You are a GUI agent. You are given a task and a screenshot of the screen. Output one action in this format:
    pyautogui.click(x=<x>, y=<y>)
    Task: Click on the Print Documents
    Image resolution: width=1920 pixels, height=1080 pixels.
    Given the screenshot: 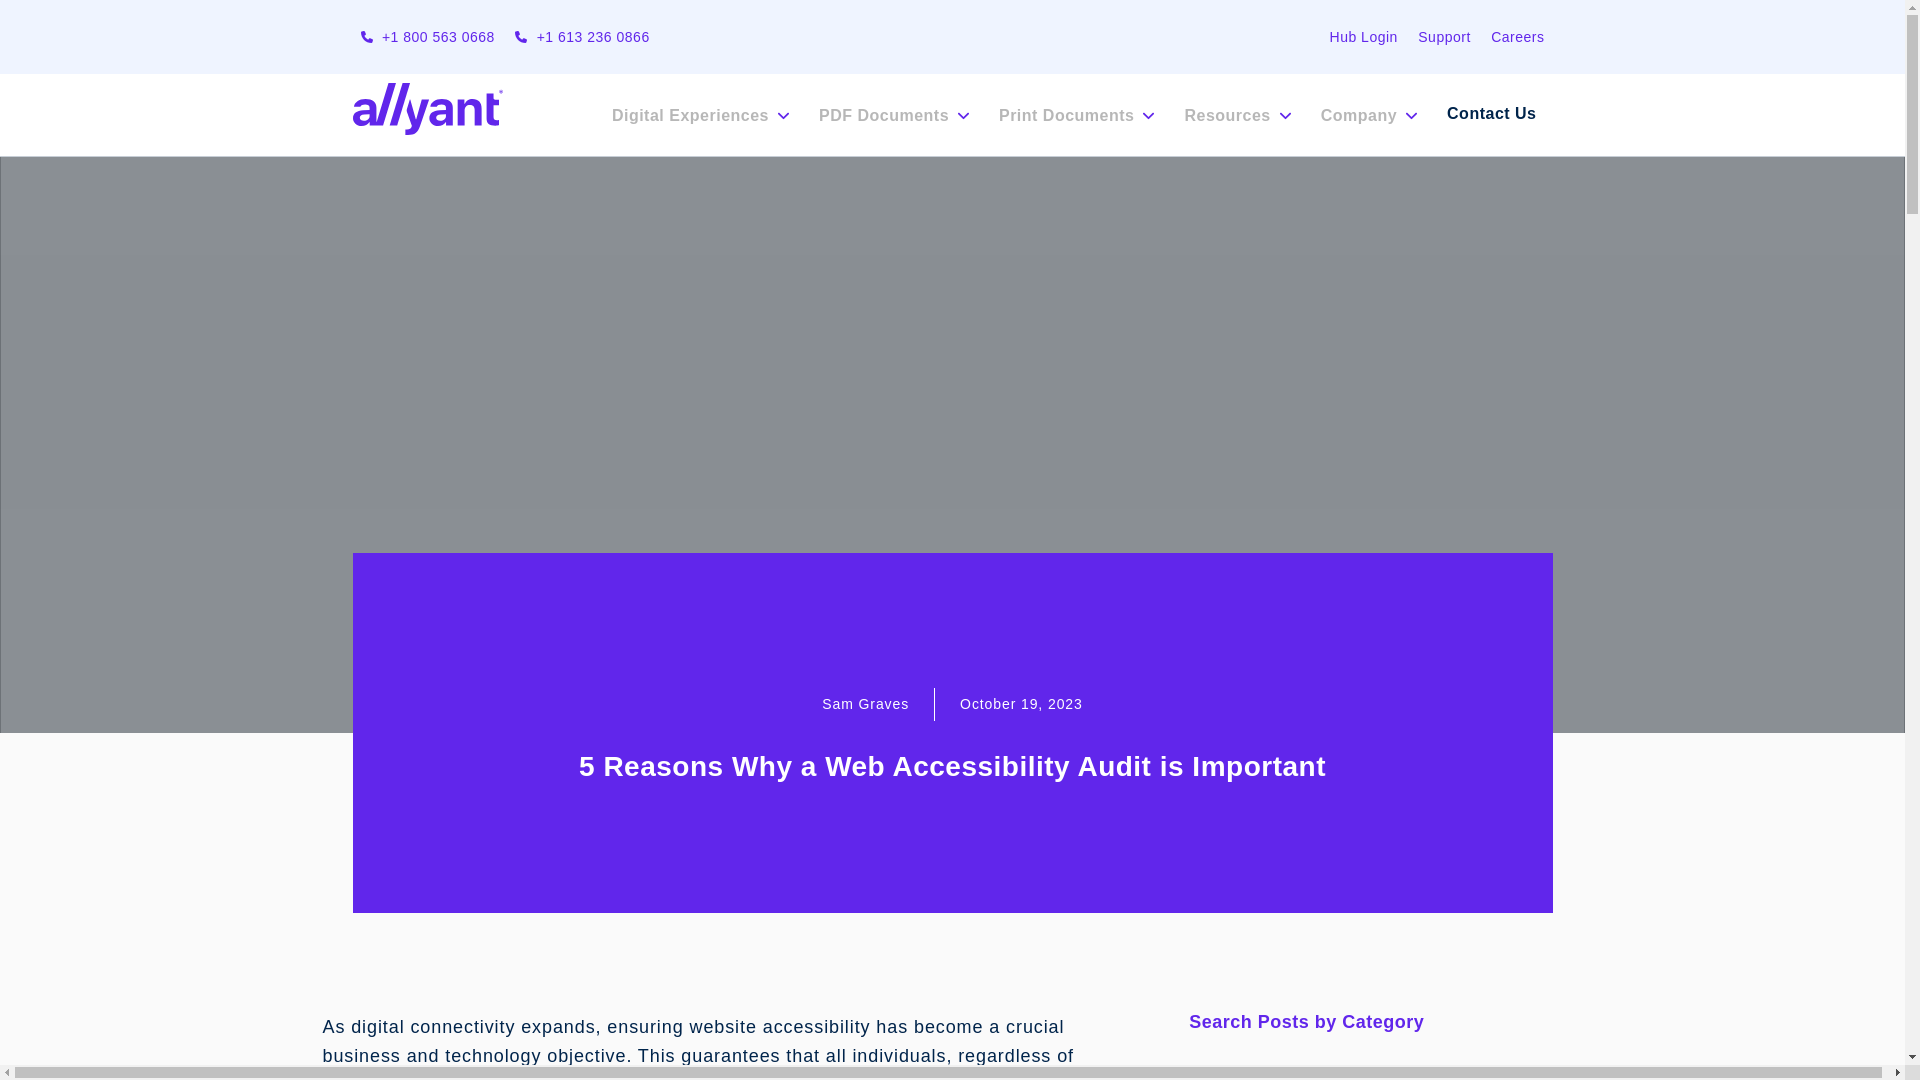 What is the action you would take?
    pyautogui.click(x=1075, y=114)
    